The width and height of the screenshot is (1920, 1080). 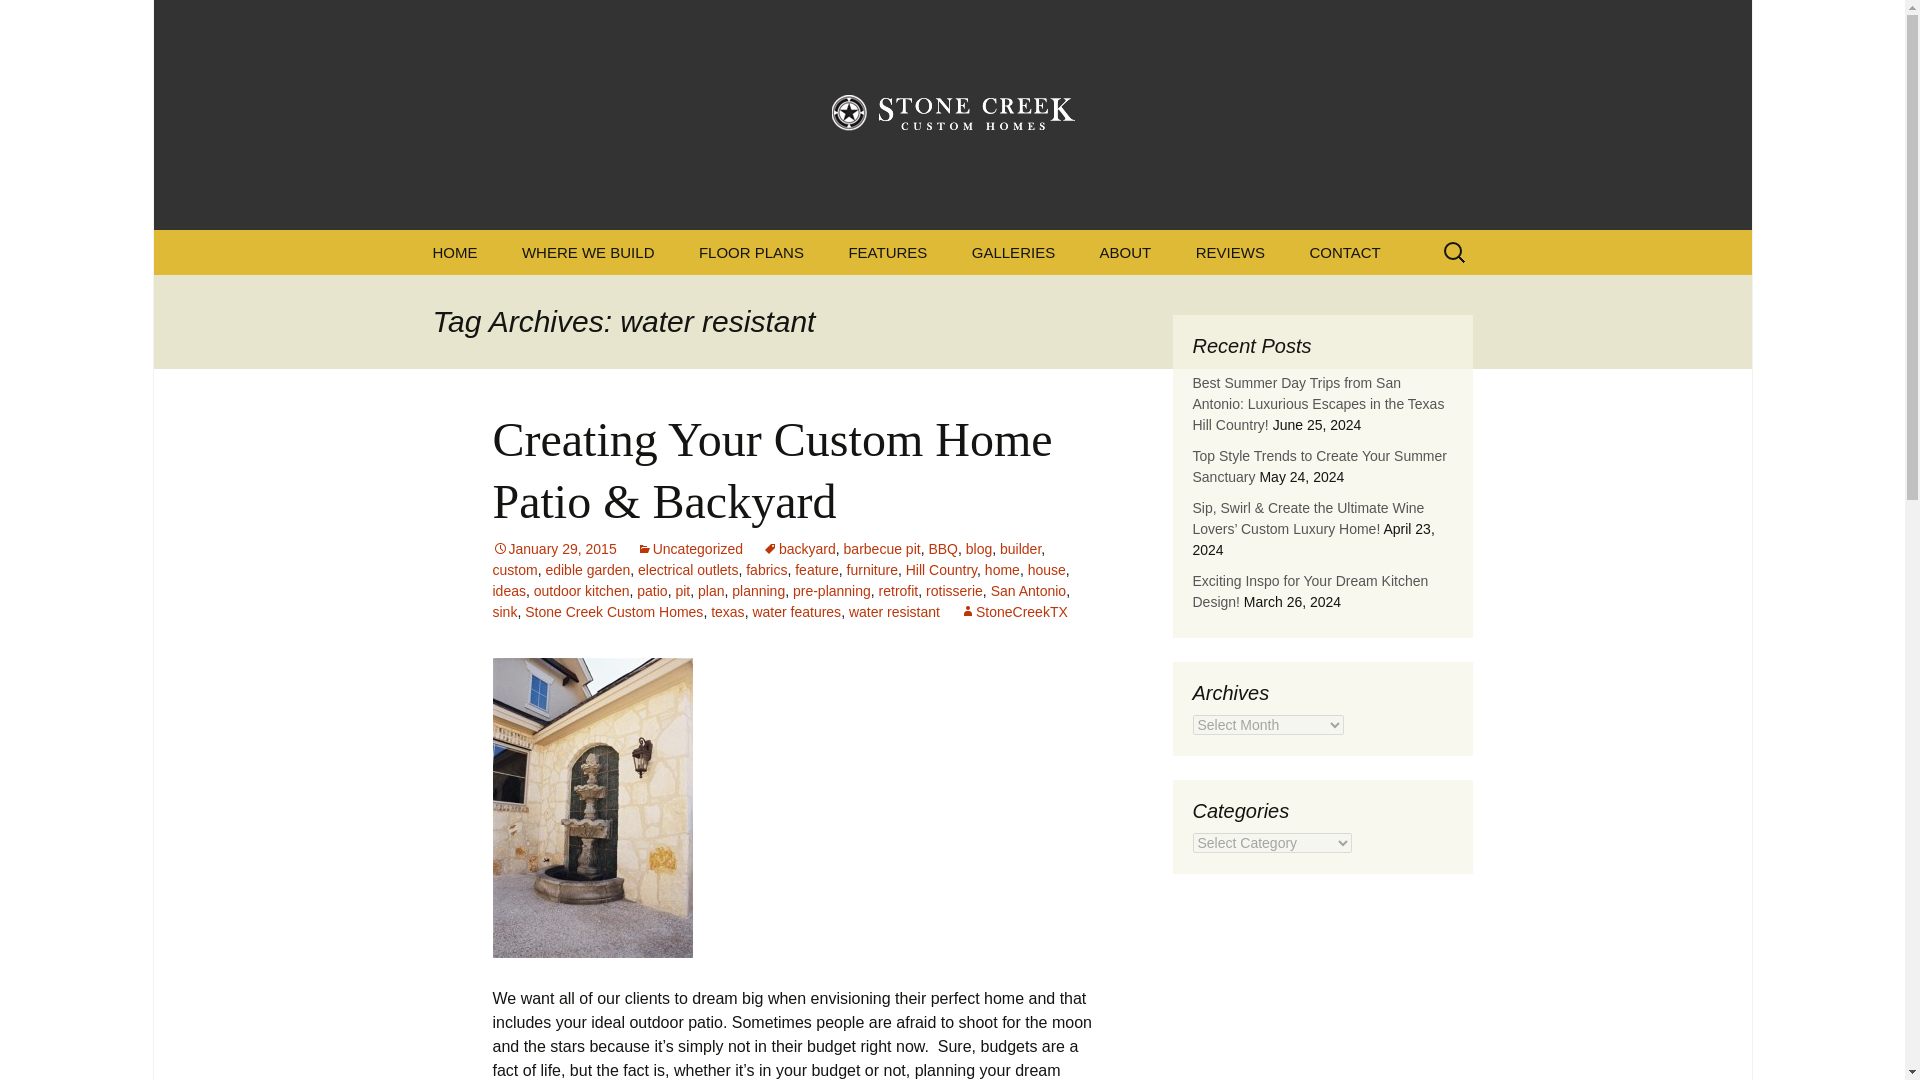 I want to click on San Antonio, so click(x=1028, y=591).